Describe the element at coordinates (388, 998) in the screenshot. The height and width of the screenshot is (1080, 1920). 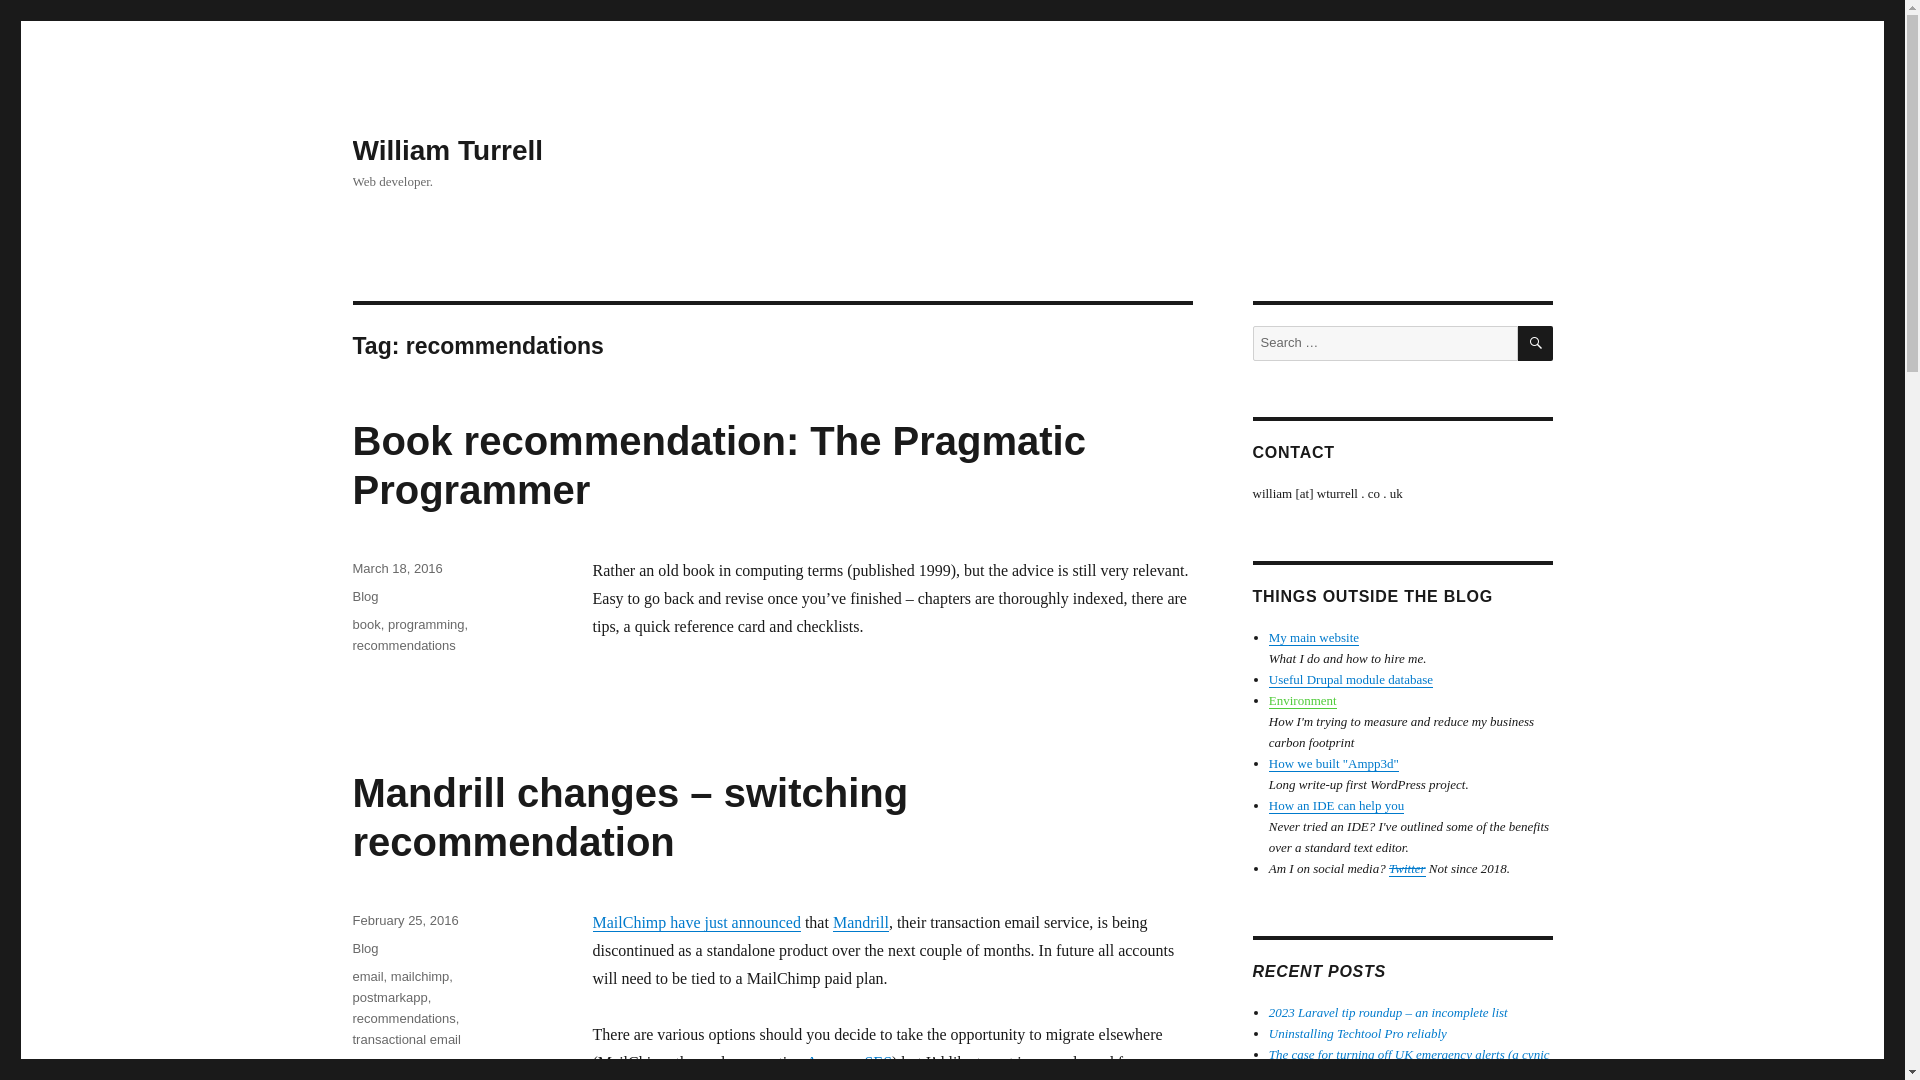
I see `postmarkapp` at that location.